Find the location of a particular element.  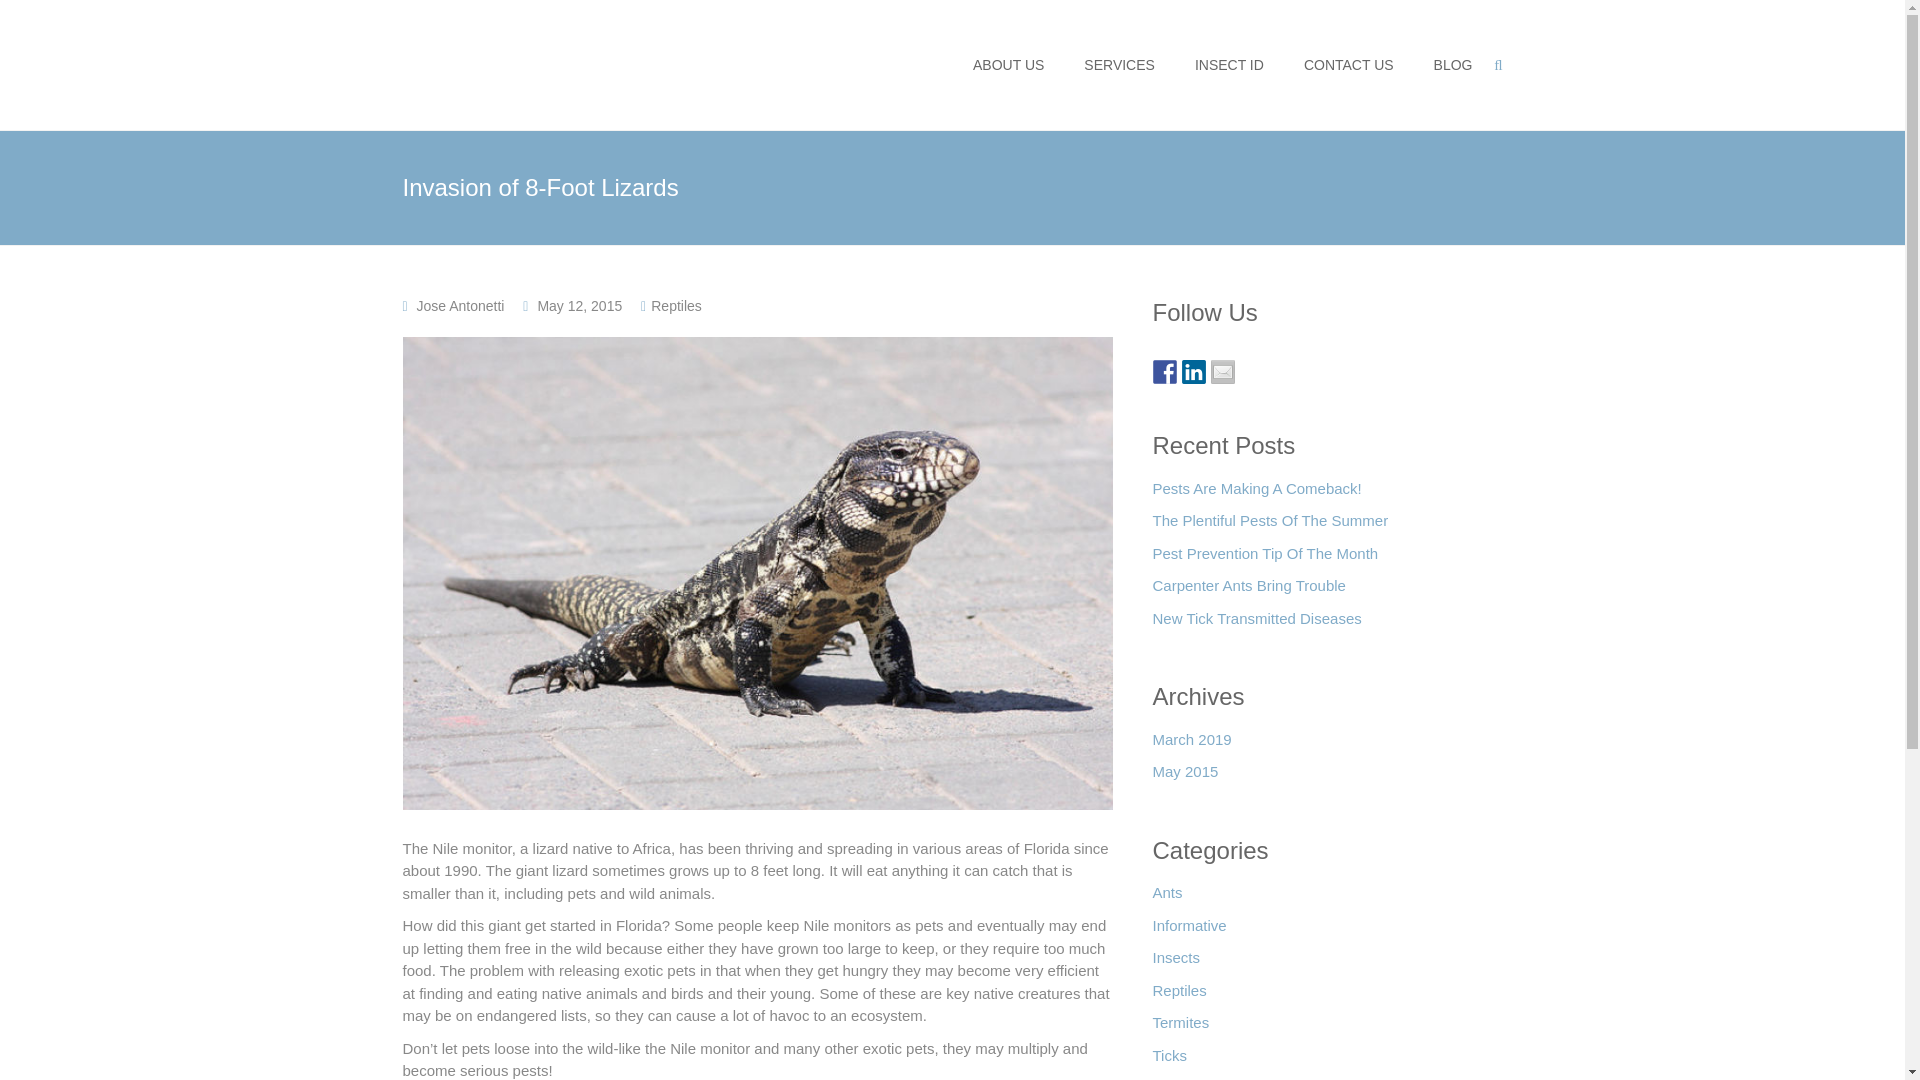

Termites is located at coordinates (1180, 1028).